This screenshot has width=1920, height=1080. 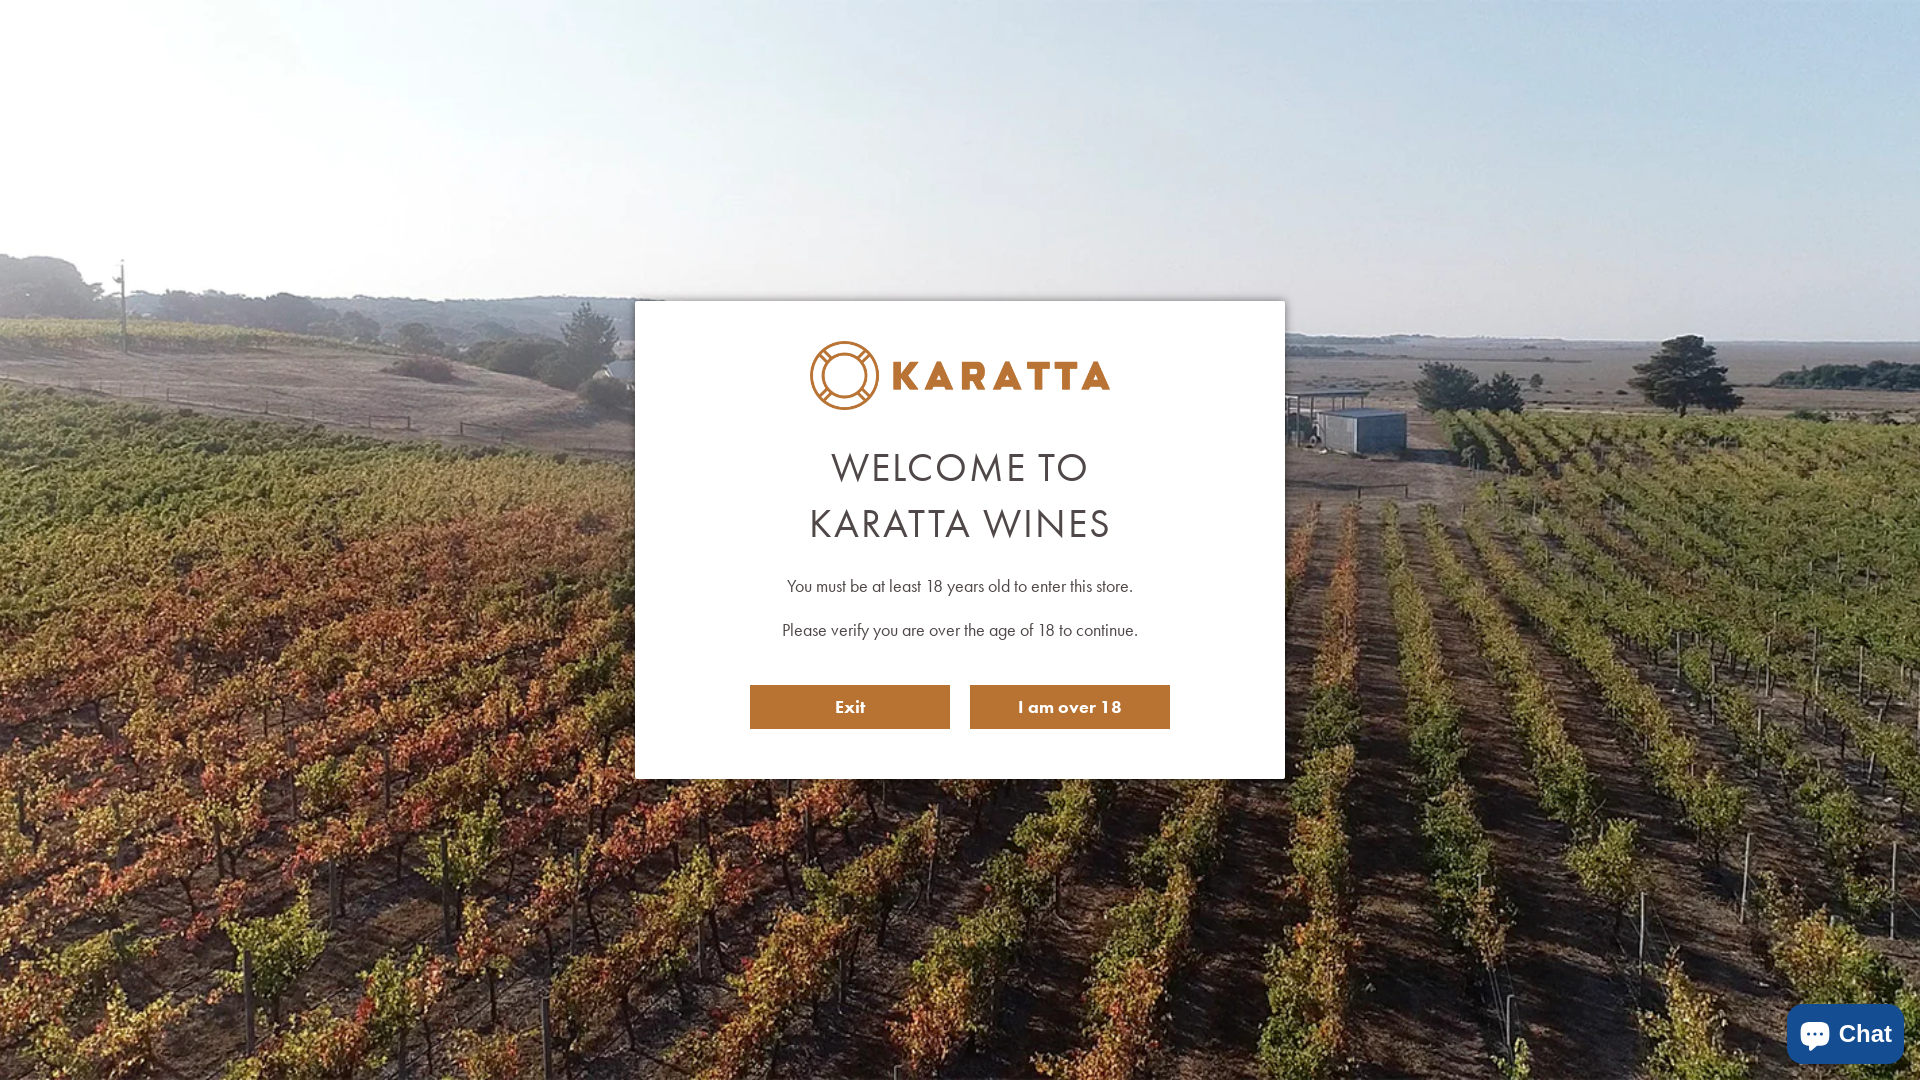 I want to click on HOME, so click(x=904, y=55).